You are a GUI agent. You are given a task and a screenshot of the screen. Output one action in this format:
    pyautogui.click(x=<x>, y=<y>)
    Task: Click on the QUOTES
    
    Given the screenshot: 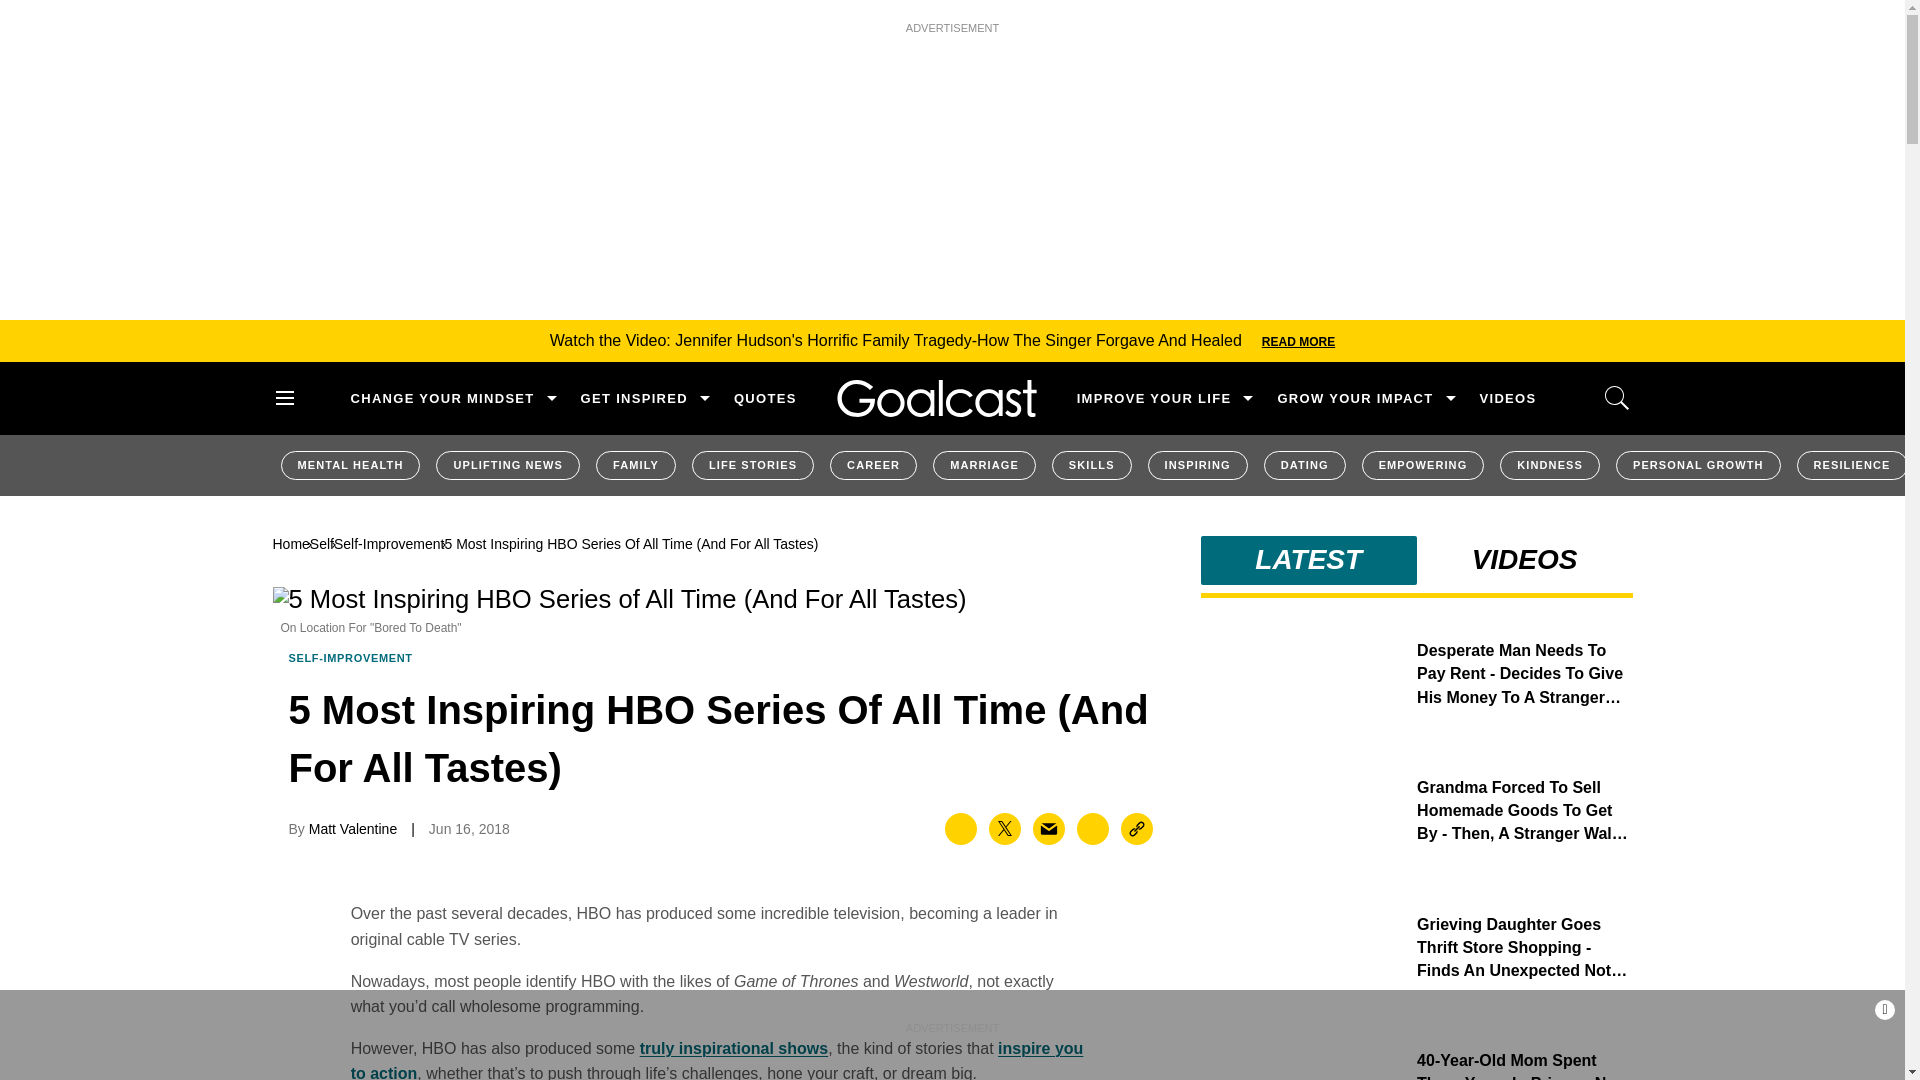 What is the action you would take?
    pyautogui.click(x=764, y=398)
    